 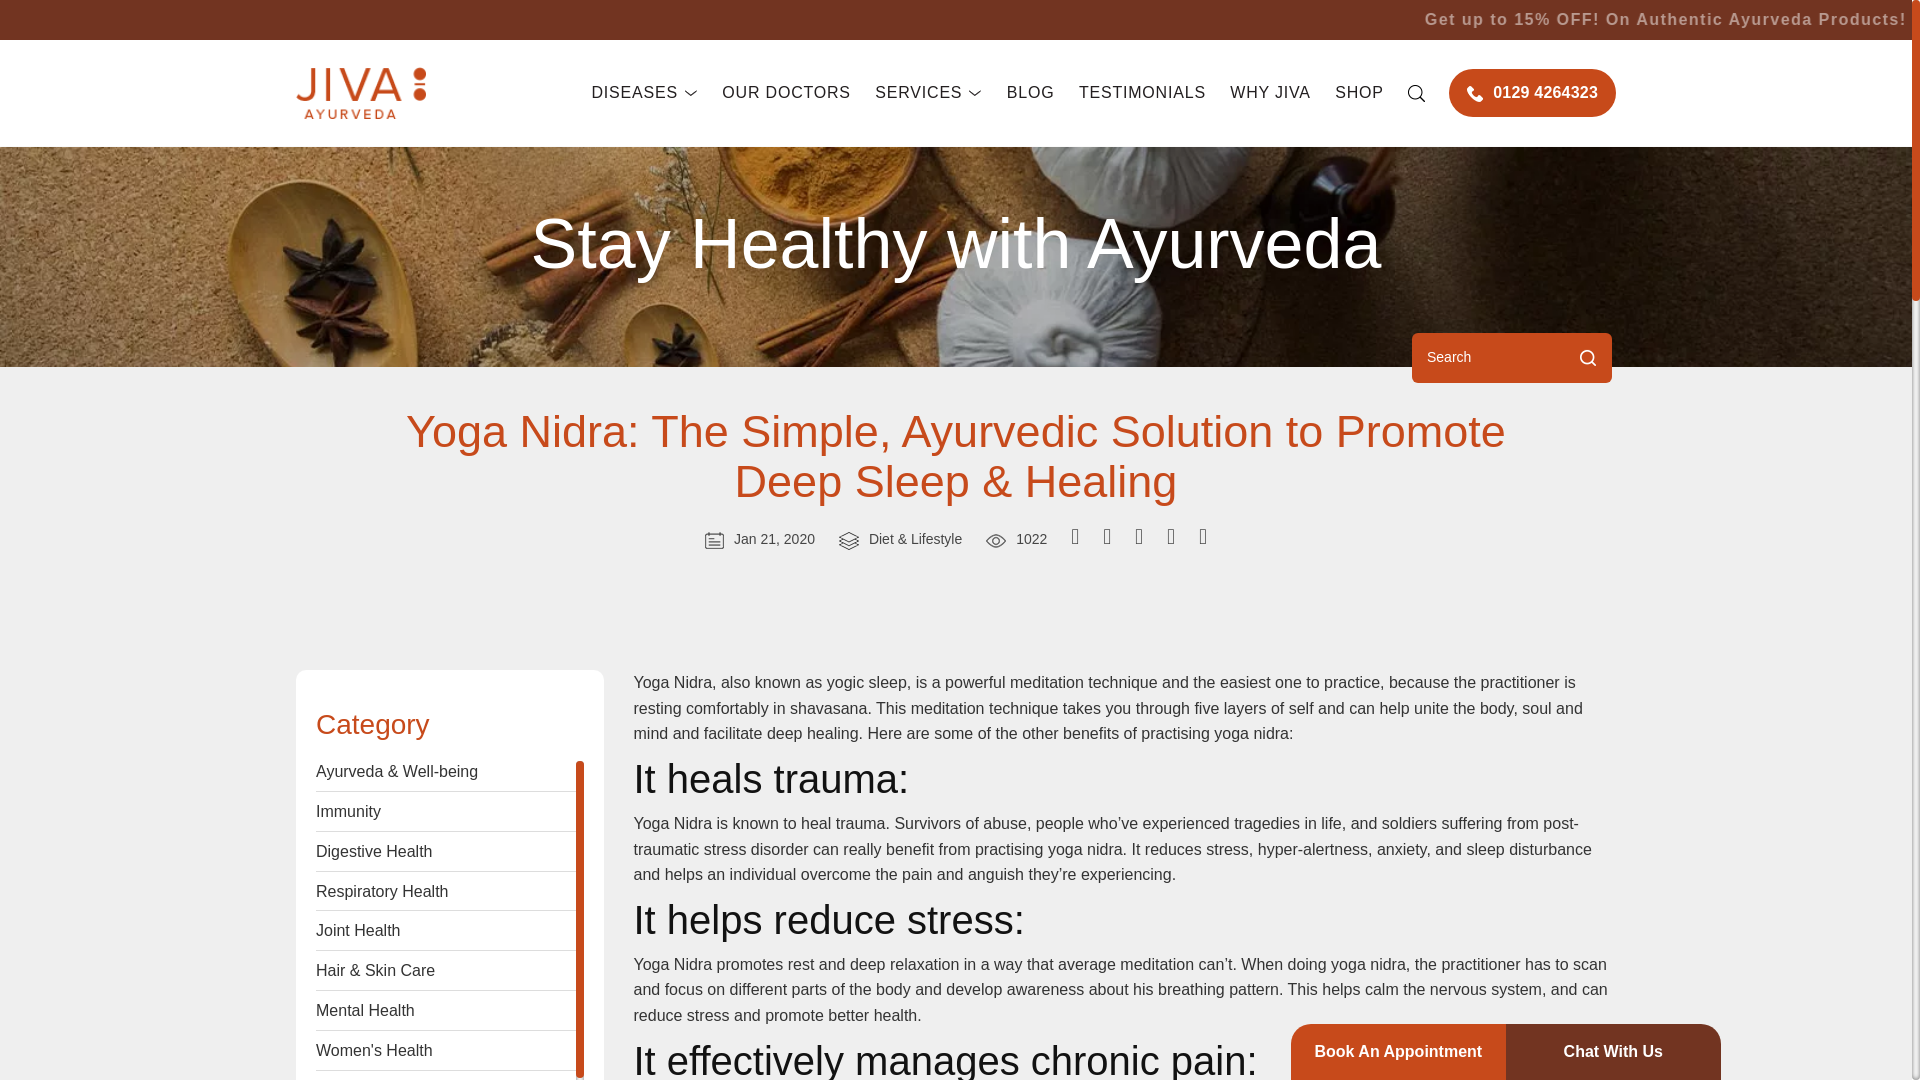 I want to click on OUR DOCTORS, so click(x=786, y=92).